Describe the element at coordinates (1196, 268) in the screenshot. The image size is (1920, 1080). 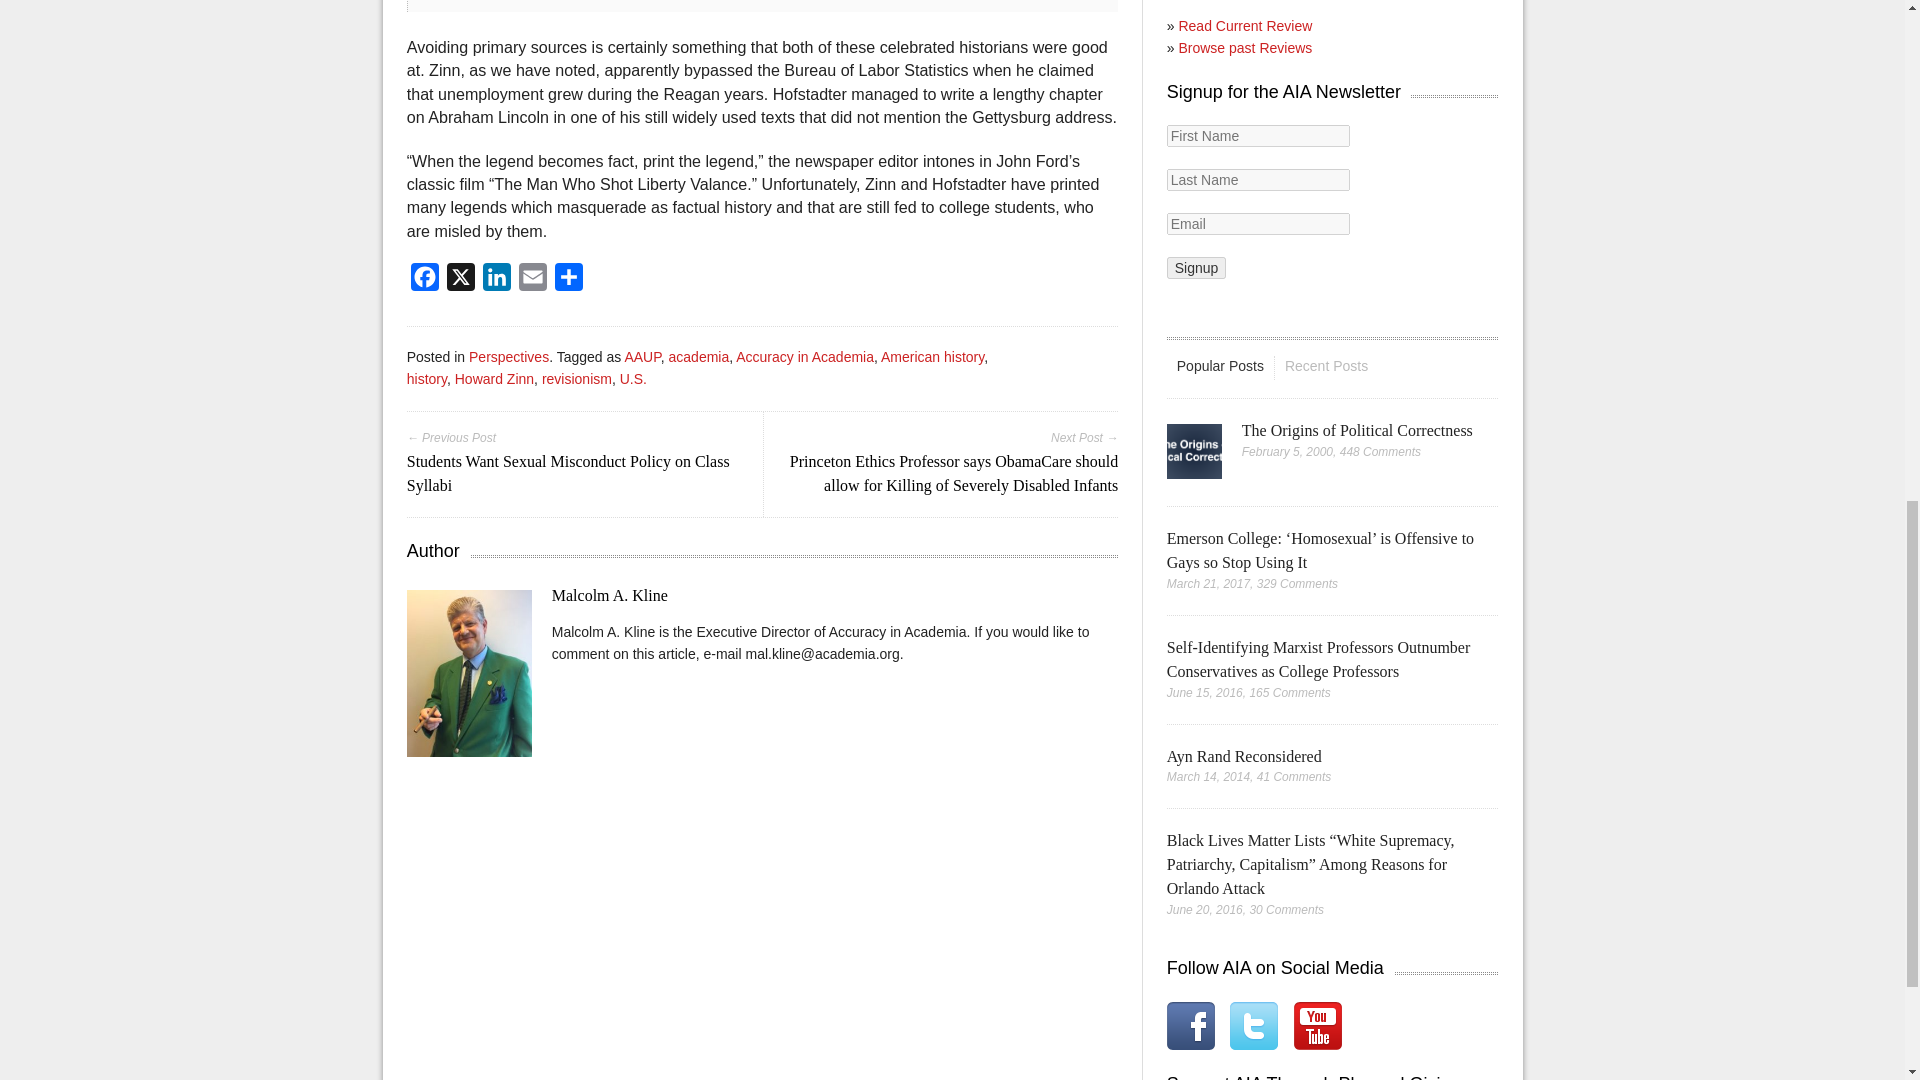
I see `Signup` at that location.